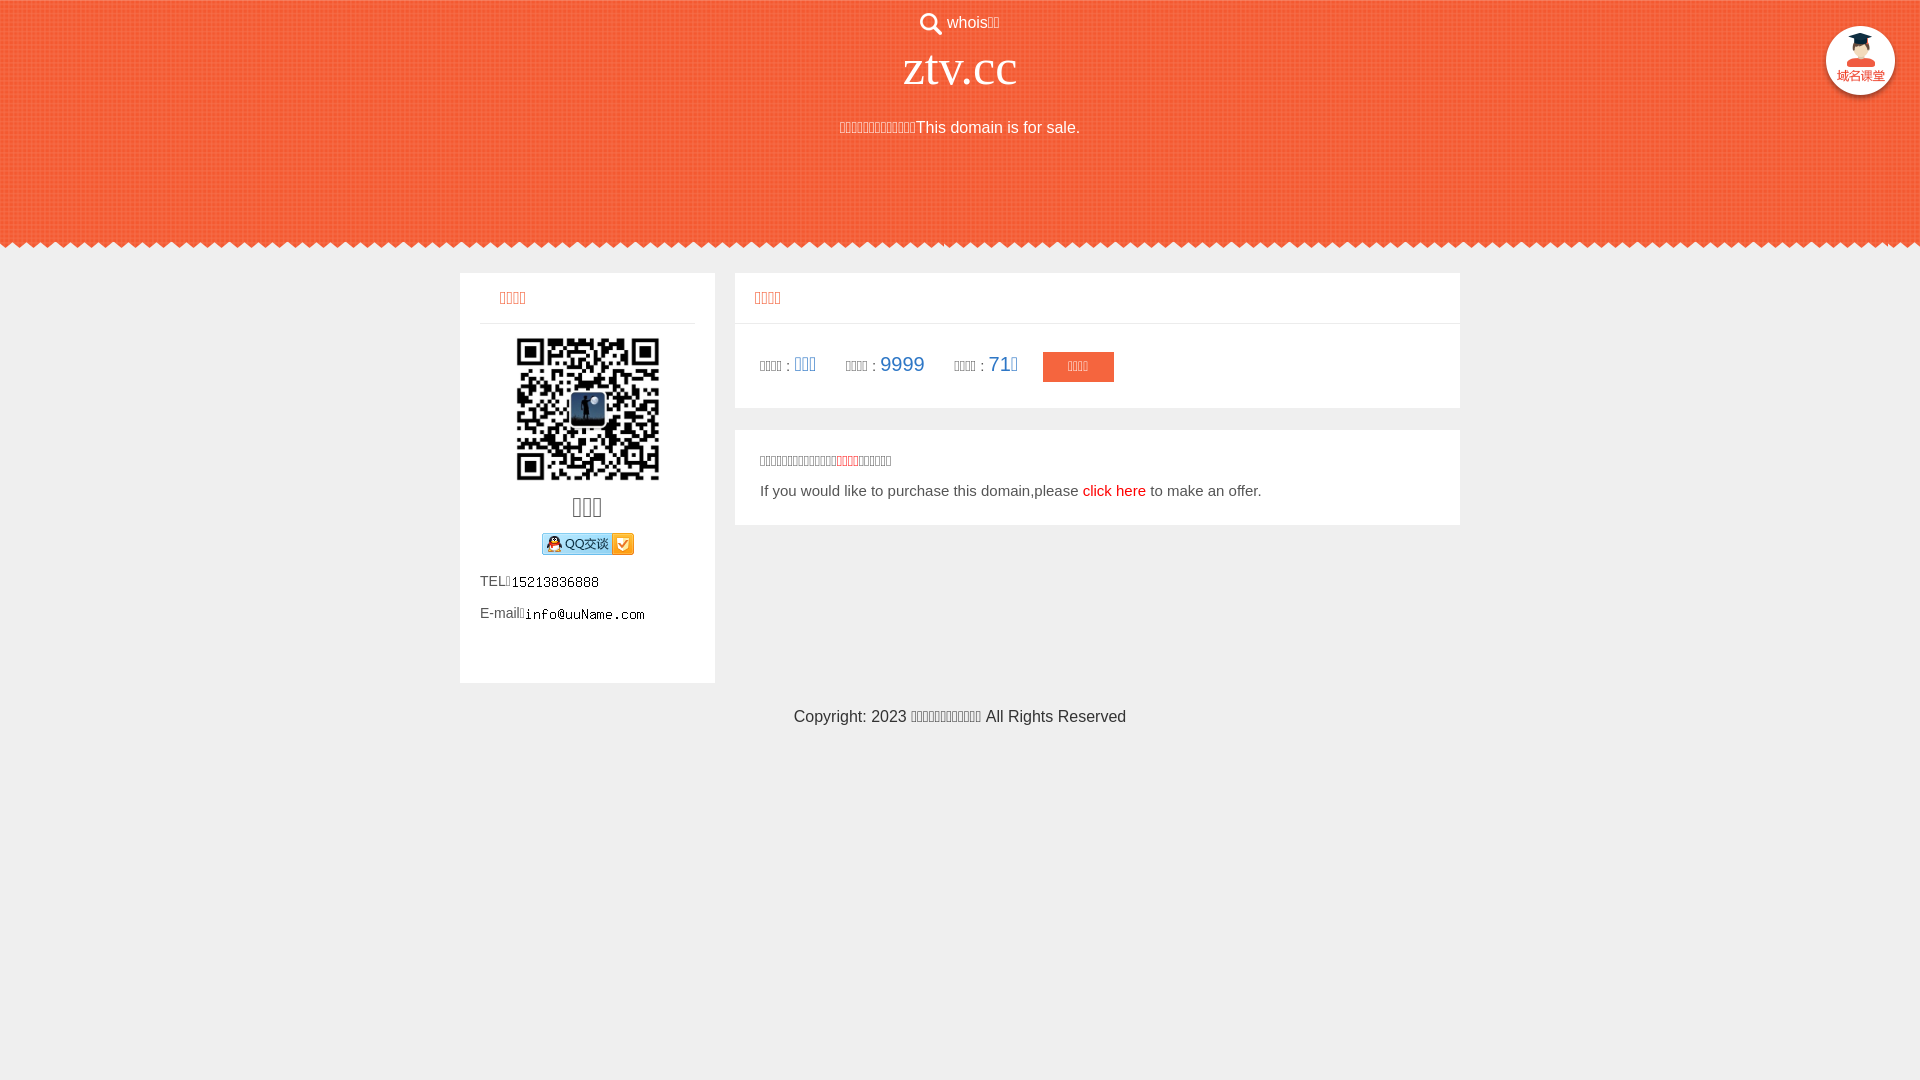 Image resolution: width=1920 pixels, height=1080 pixels. Describe the element at coordinates (1860, 64) in the screenshot. I see ` ` at that location.